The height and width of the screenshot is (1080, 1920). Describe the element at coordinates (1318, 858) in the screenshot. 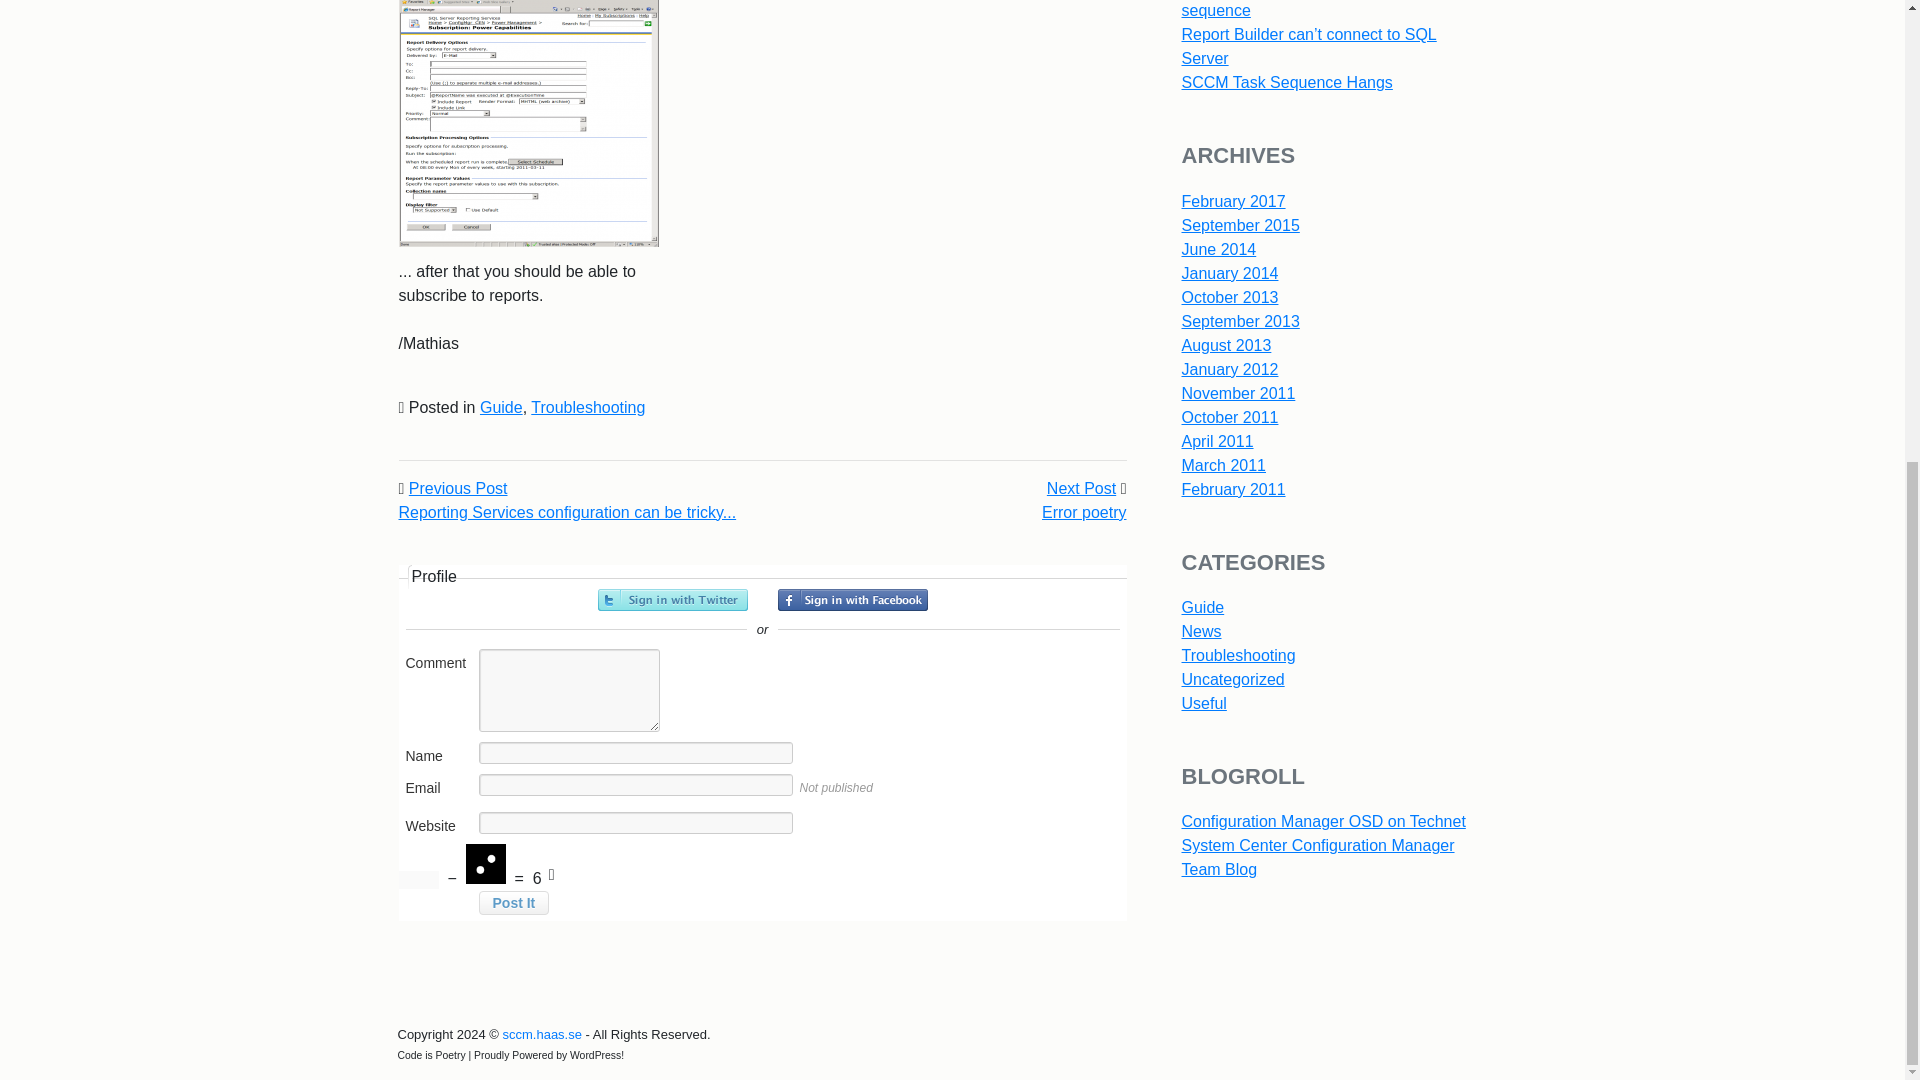

I see `System Center Configuration Manager Team Blog` at that location.